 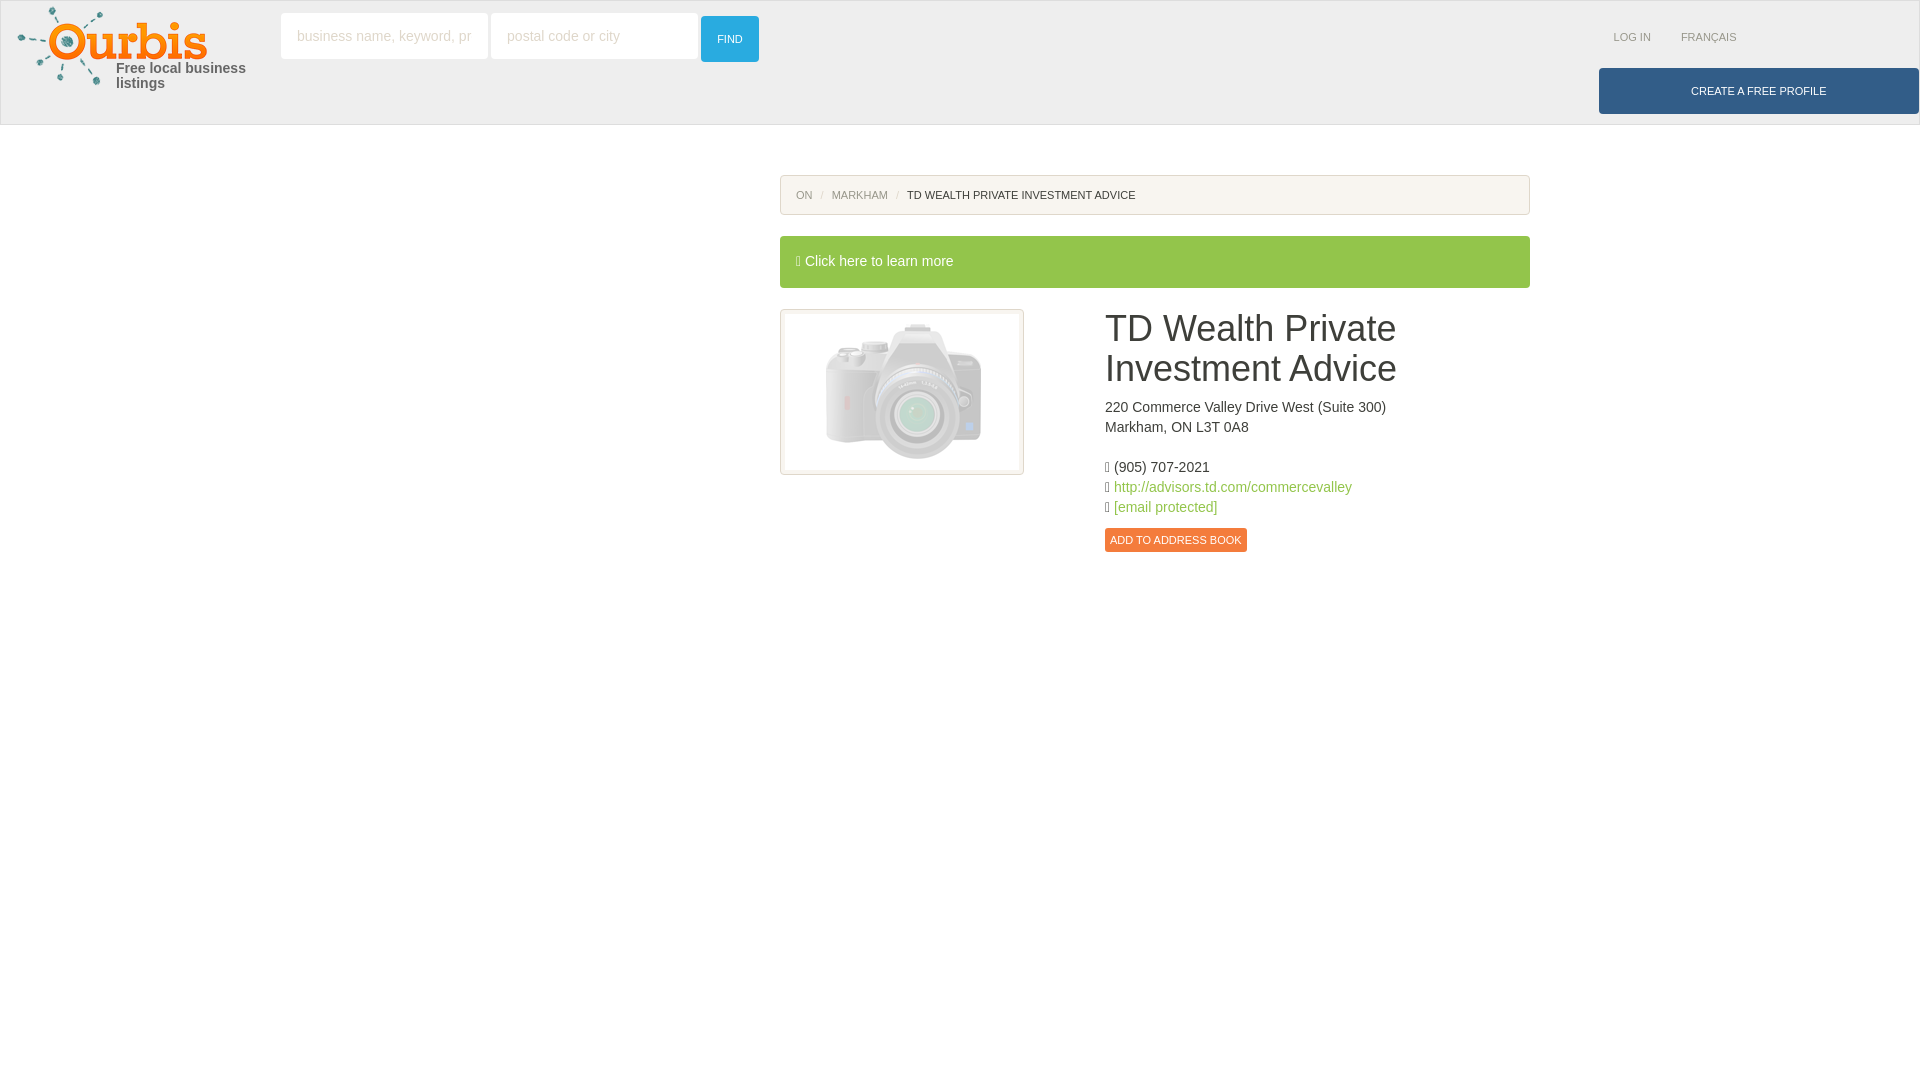 What do you see at coordinates (384, 36) in the screenshot?
I see `business name, keyword, product` at bounding box center [384, 36].